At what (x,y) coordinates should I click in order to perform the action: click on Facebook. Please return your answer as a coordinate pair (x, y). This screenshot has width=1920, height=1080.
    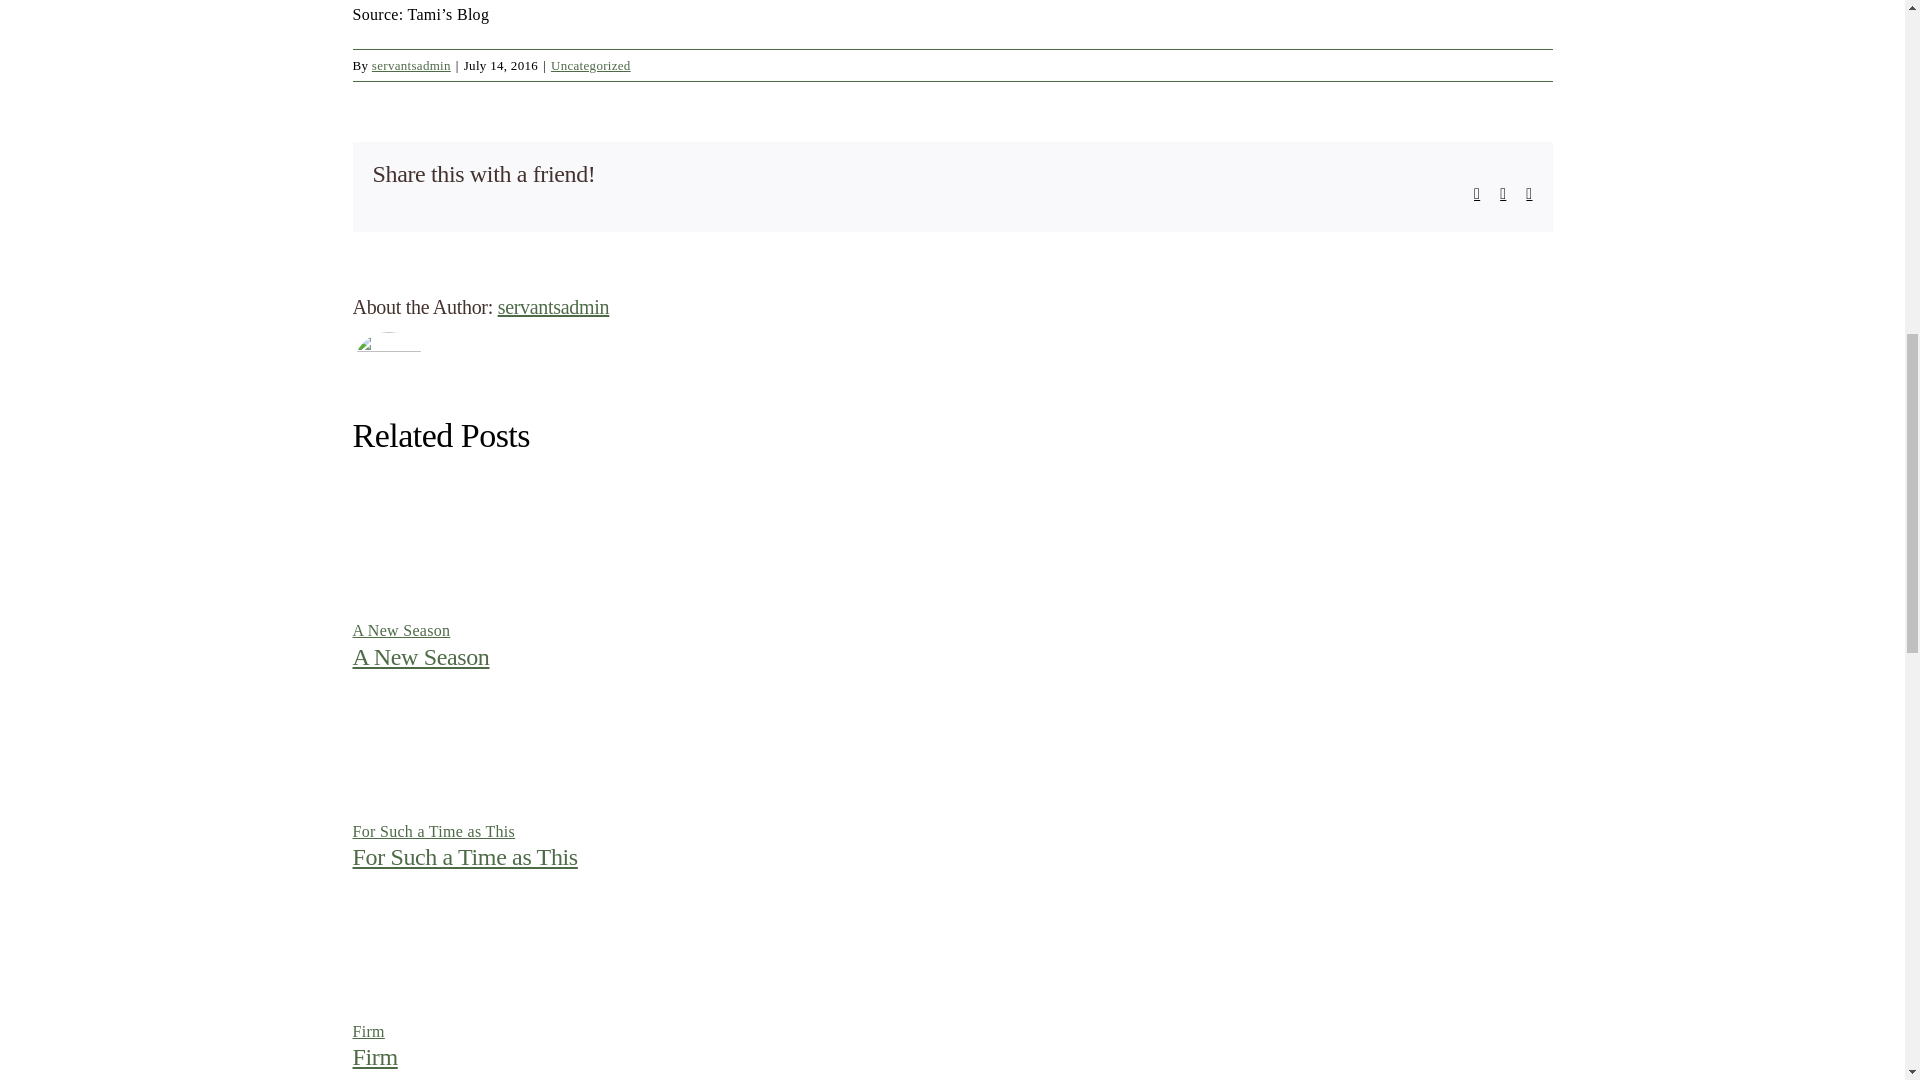
    Looking at the image, I should click on (1477, 193).